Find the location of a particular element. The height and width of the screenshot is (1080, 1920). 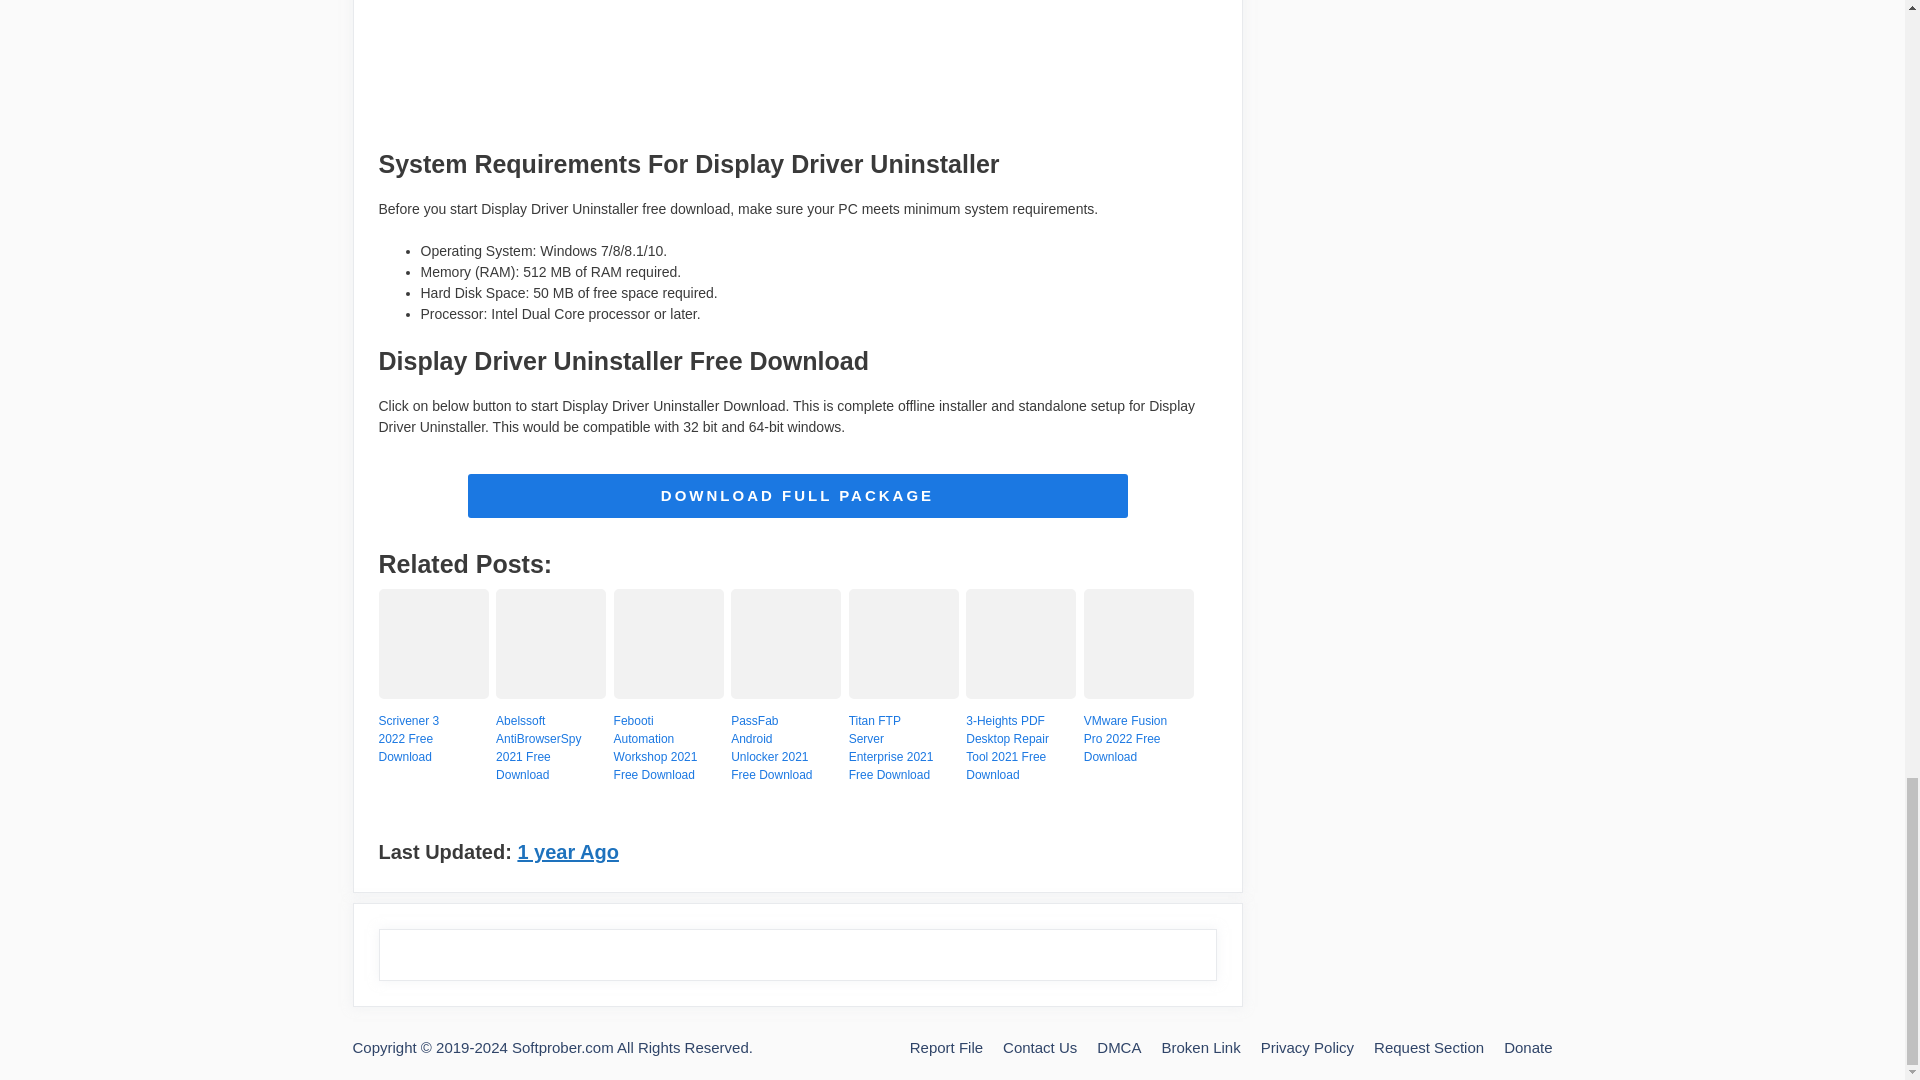

Febooti Automation Workshop 2021 Free Download is located at coordinates (659, 748).